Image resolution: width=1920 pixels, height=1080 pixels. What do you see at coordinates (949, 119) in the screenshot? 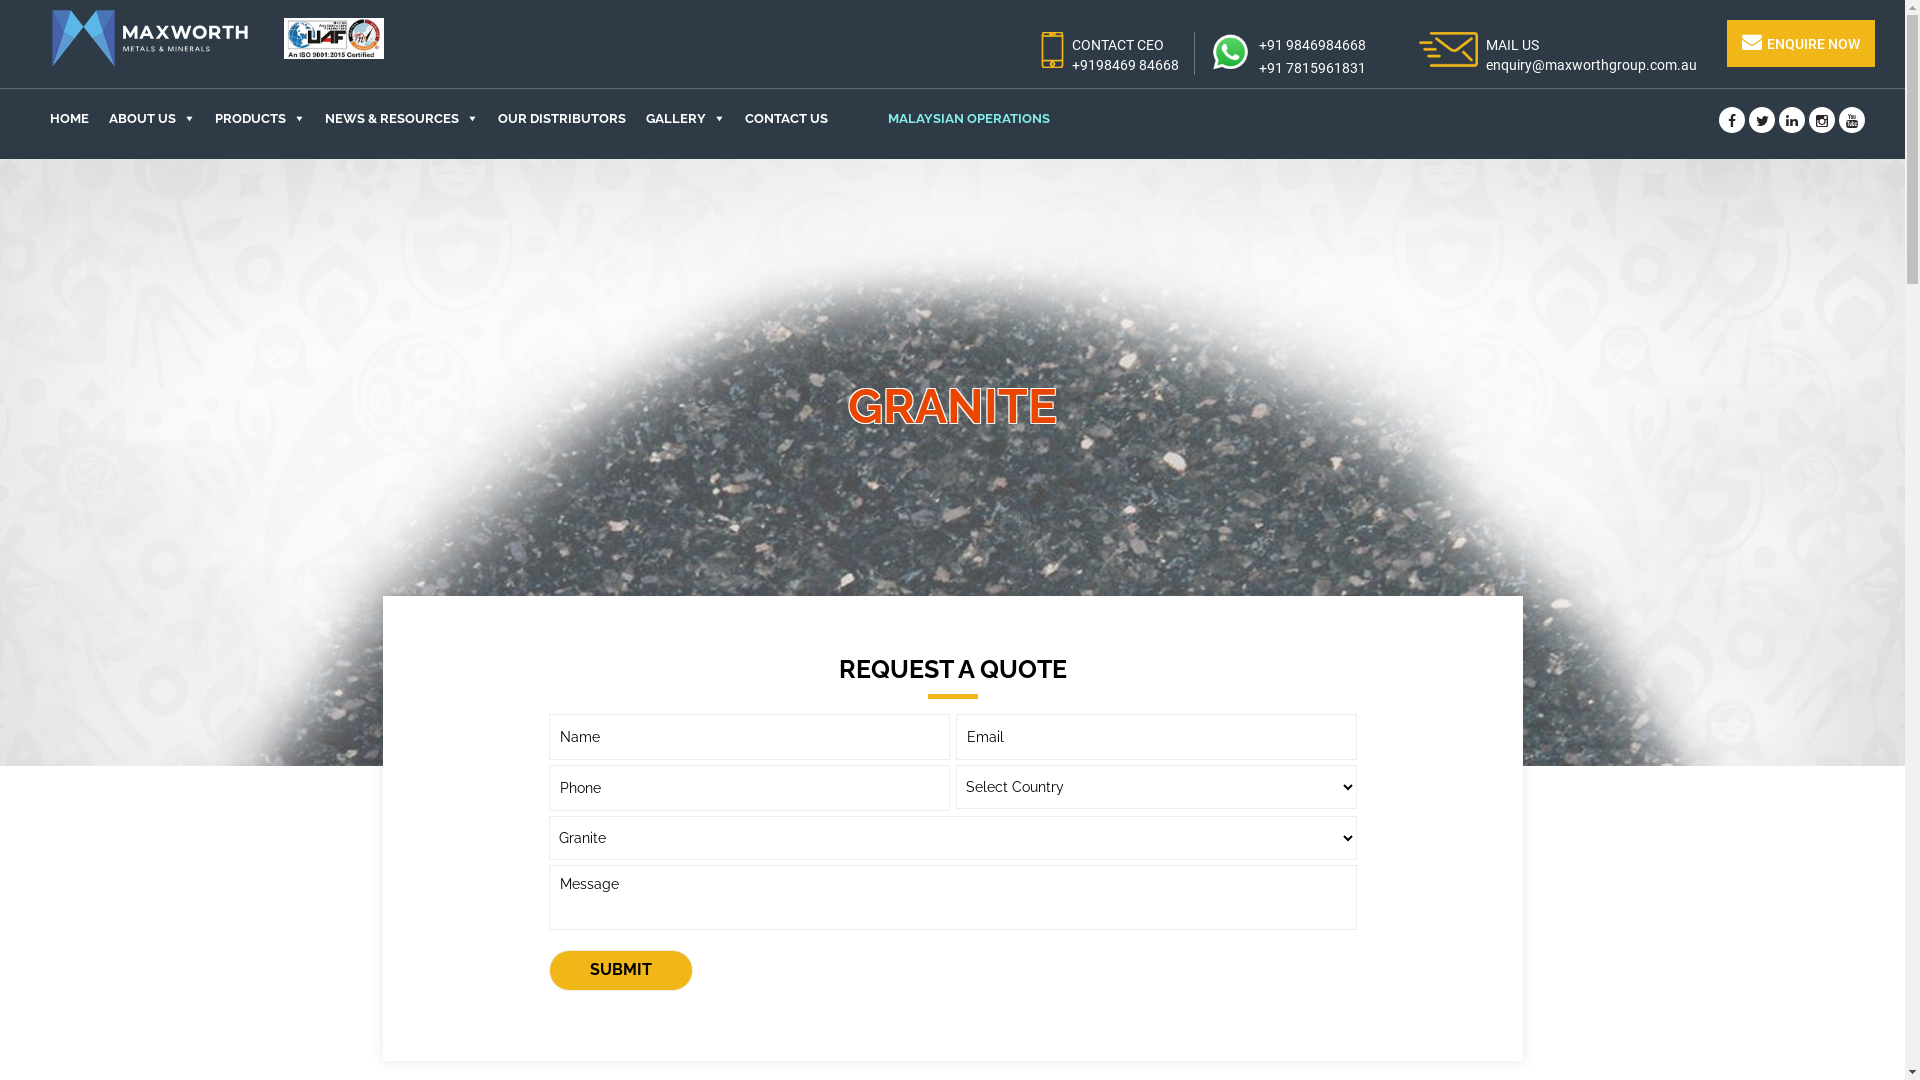
I see `MALAYSIAN OPERATIONS` at bounding box center [949, 119].